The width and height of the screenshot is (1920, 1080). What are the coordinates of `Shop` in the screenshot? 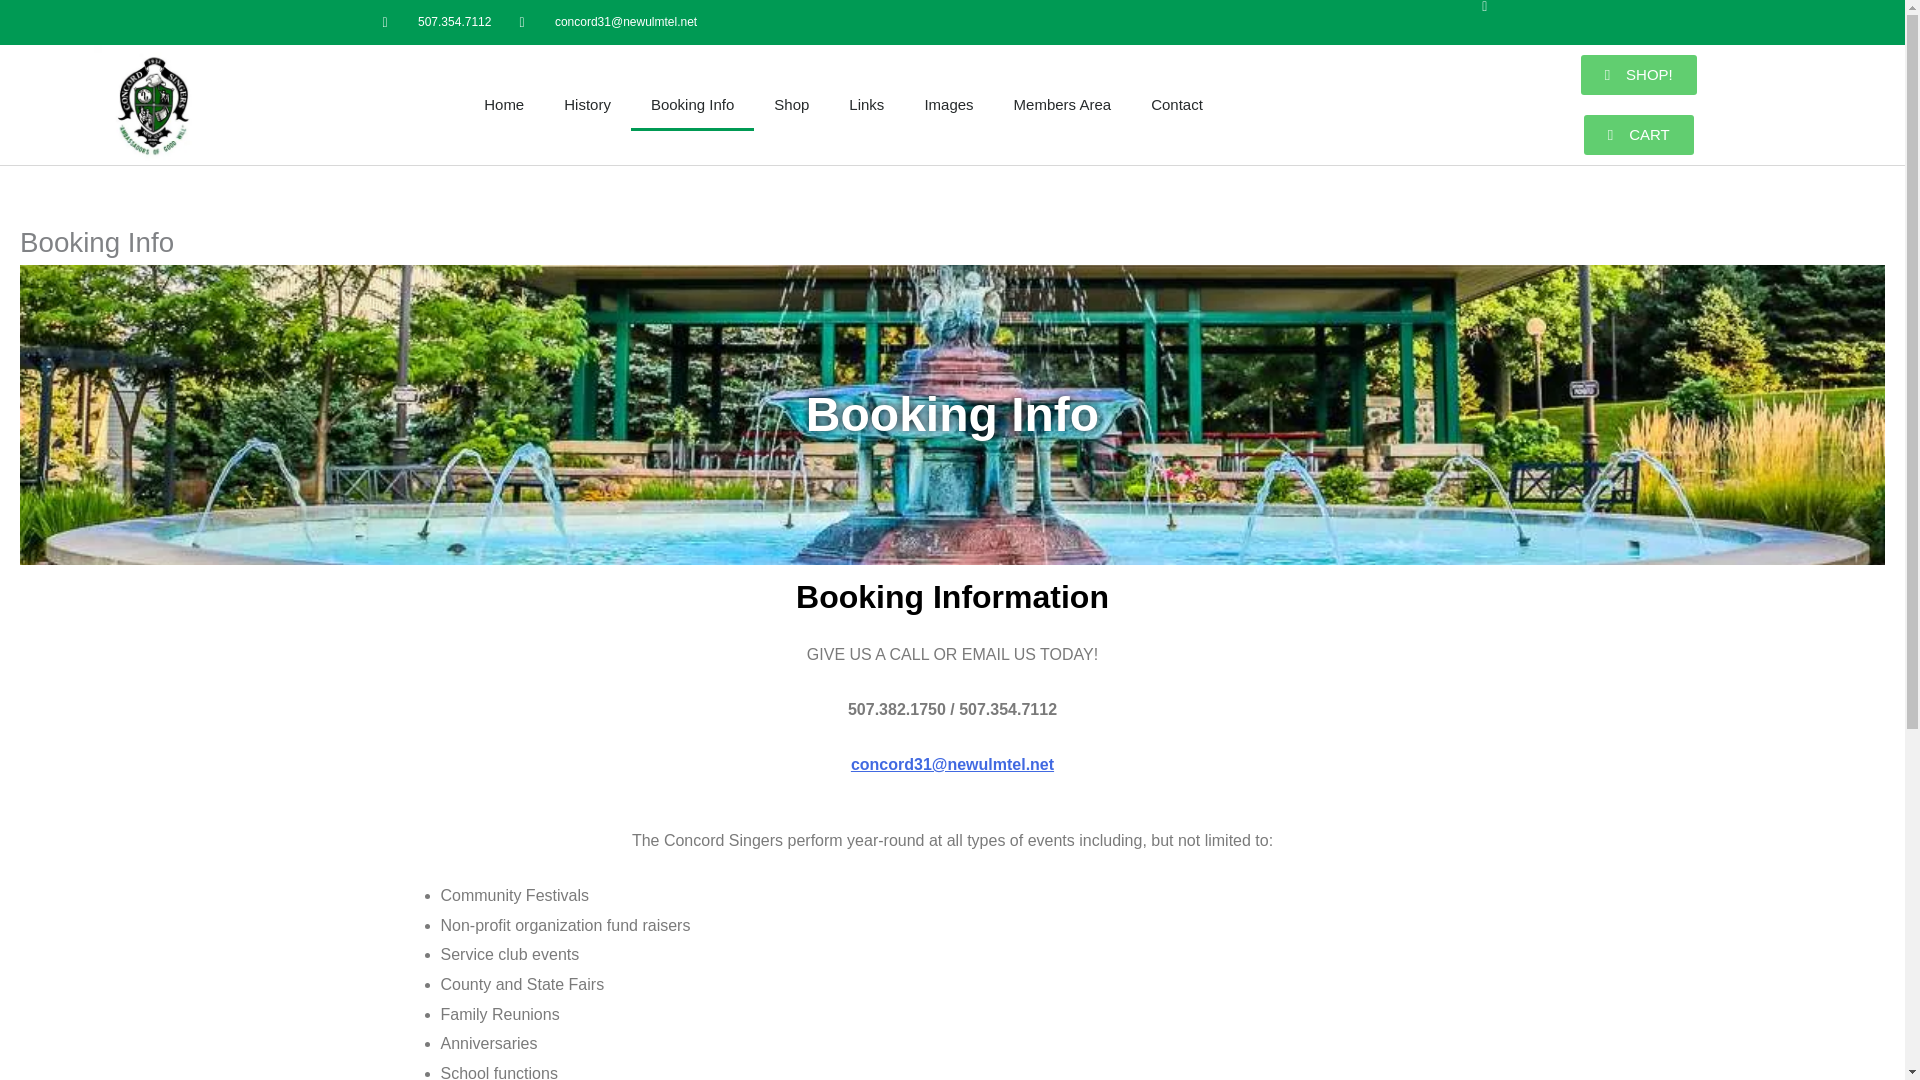 It's located at (792, 104).